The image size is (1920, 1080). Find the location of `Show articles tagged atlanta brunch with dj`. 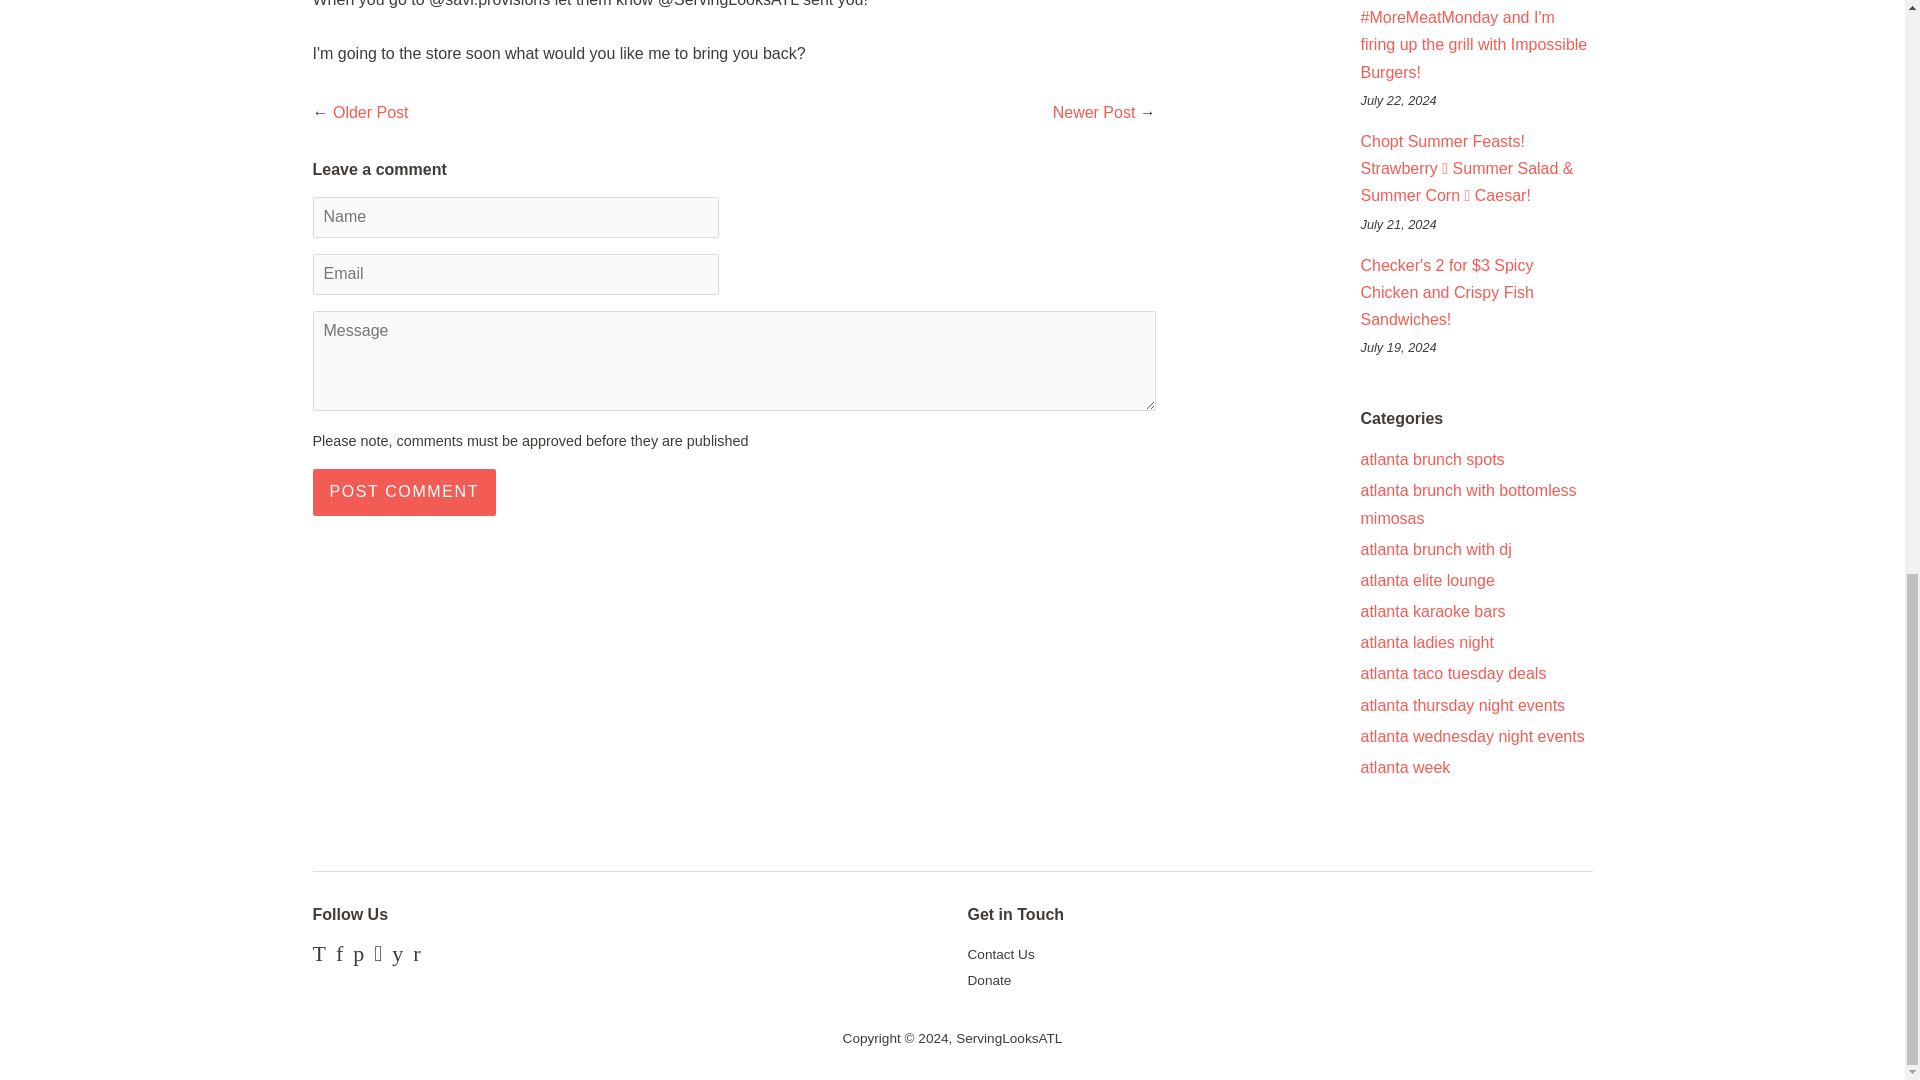

Show articles tagged atlanta brunch with dj is located at coordinates (1435, 550).